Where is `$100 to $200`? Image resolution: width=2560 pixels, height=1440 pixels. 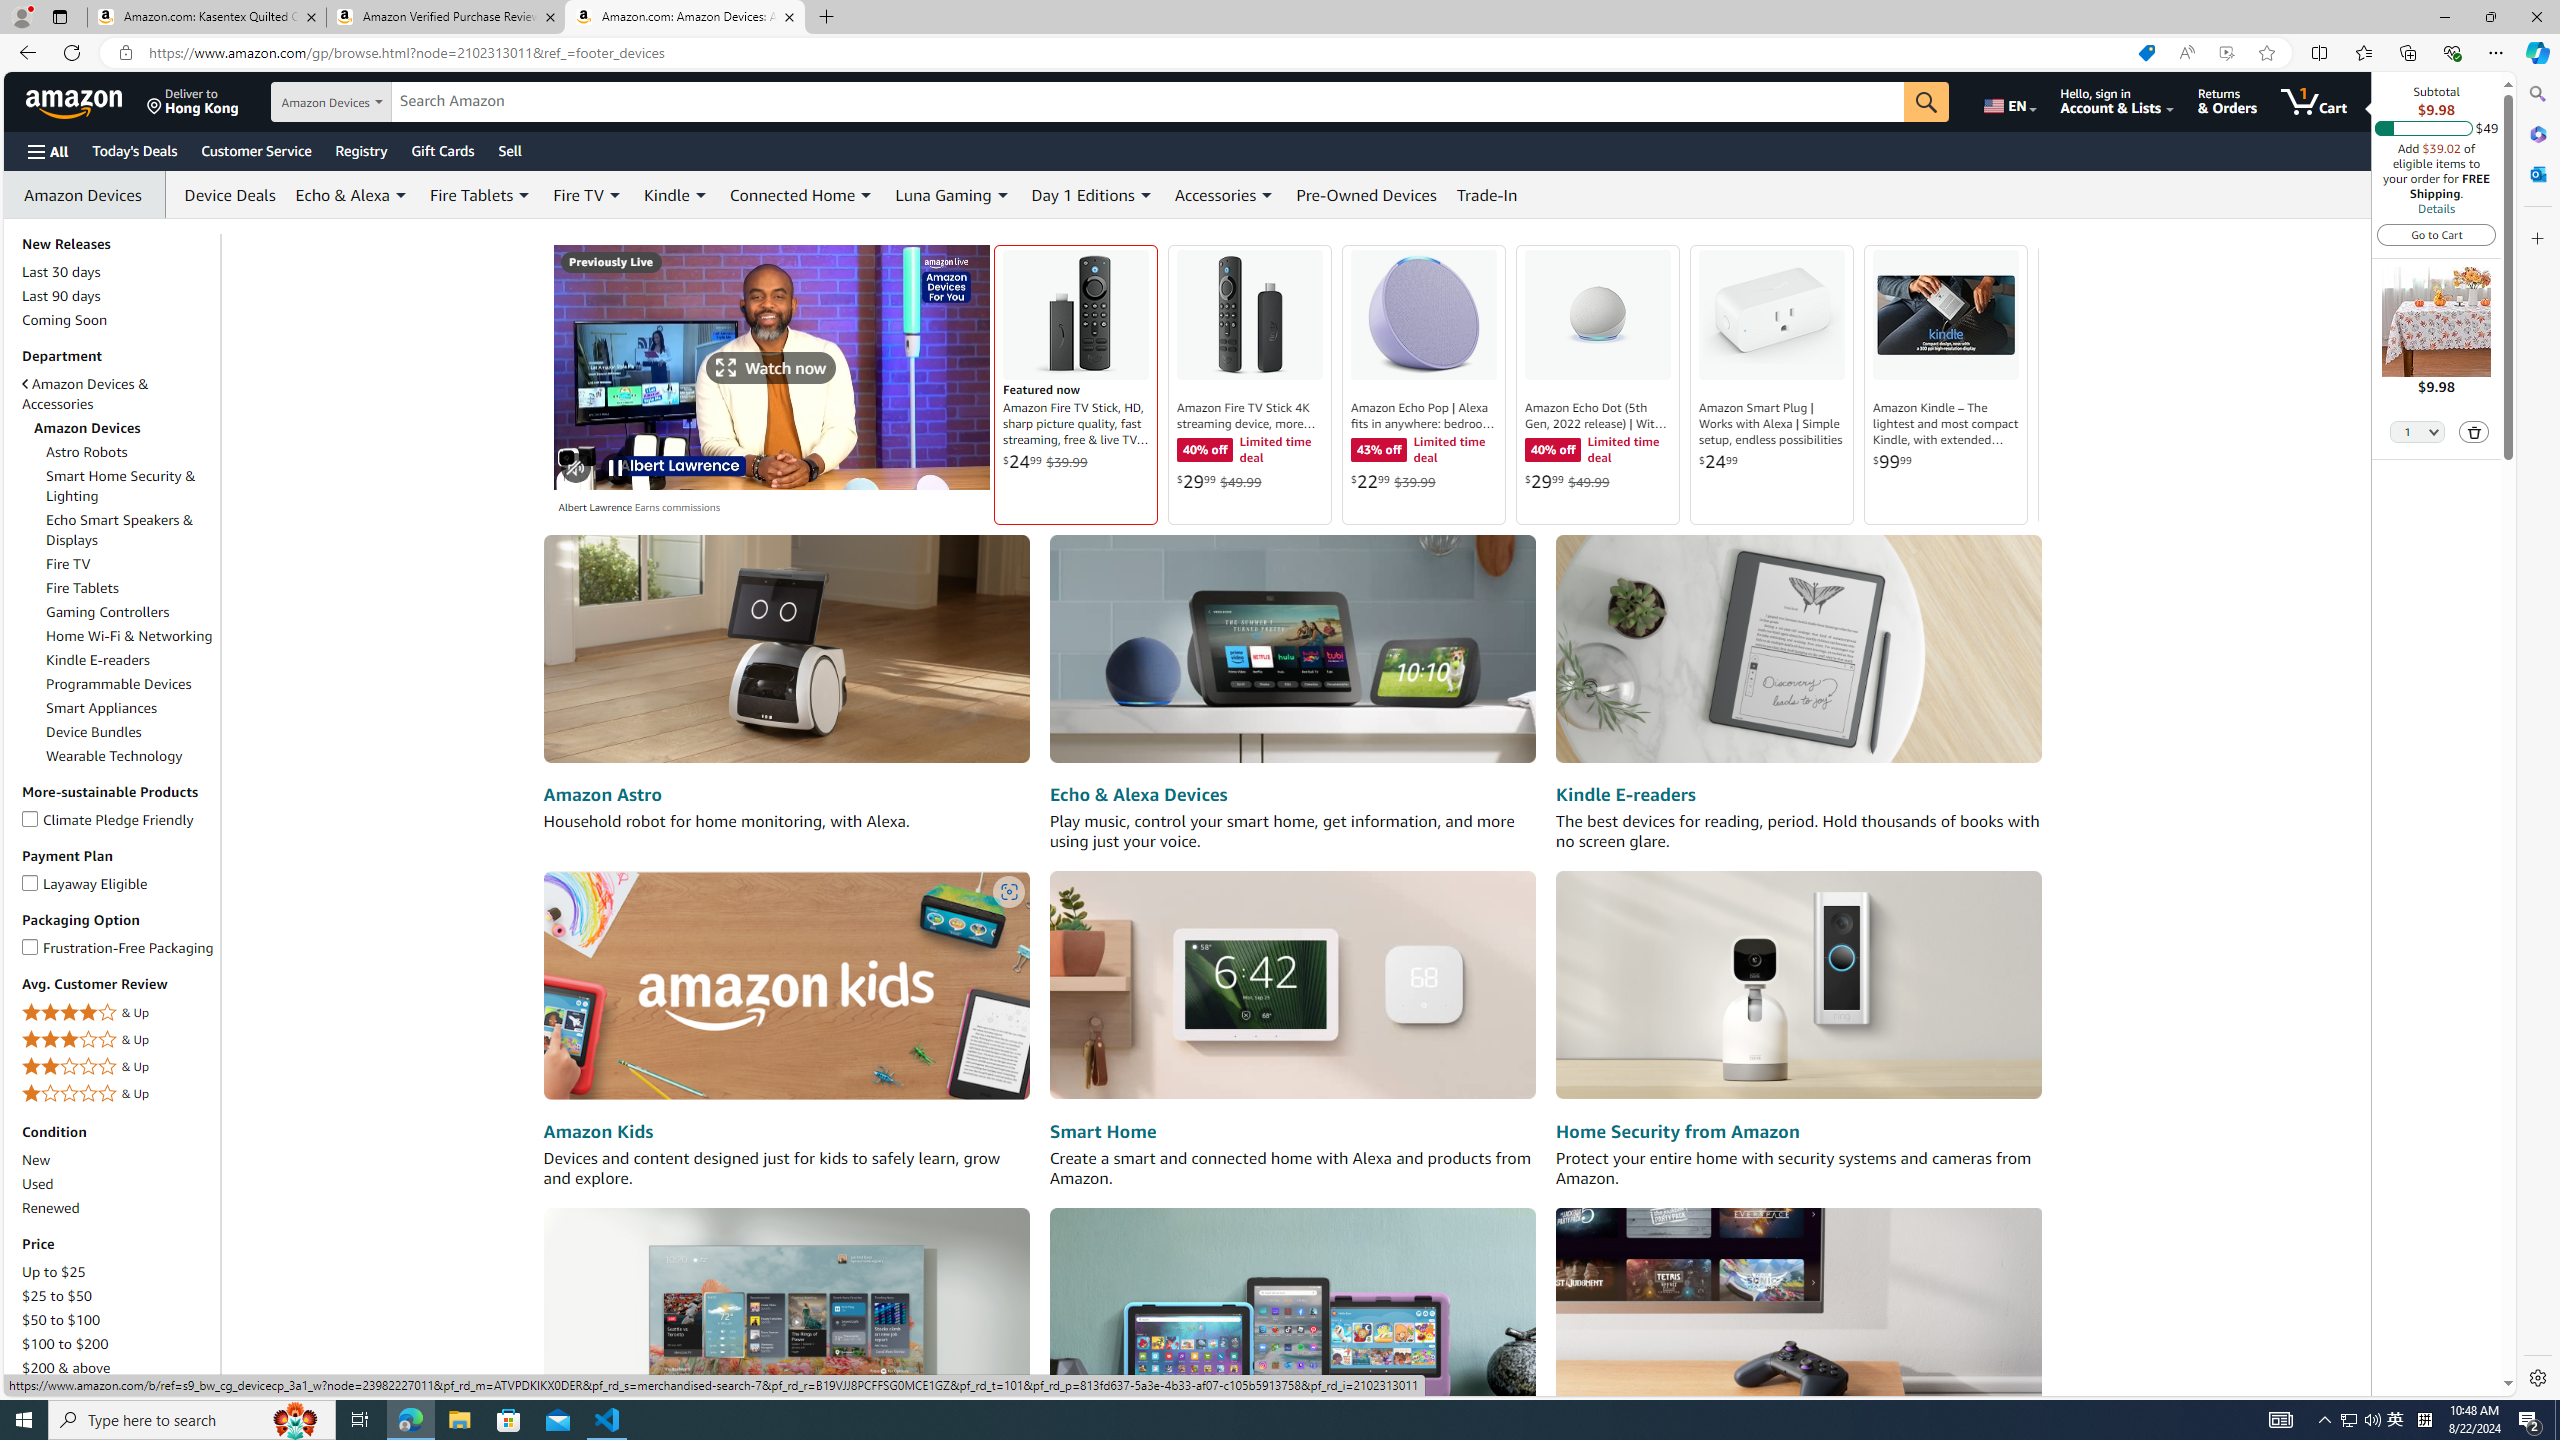
$100 to $200 is located at coordinates (66, 1344).